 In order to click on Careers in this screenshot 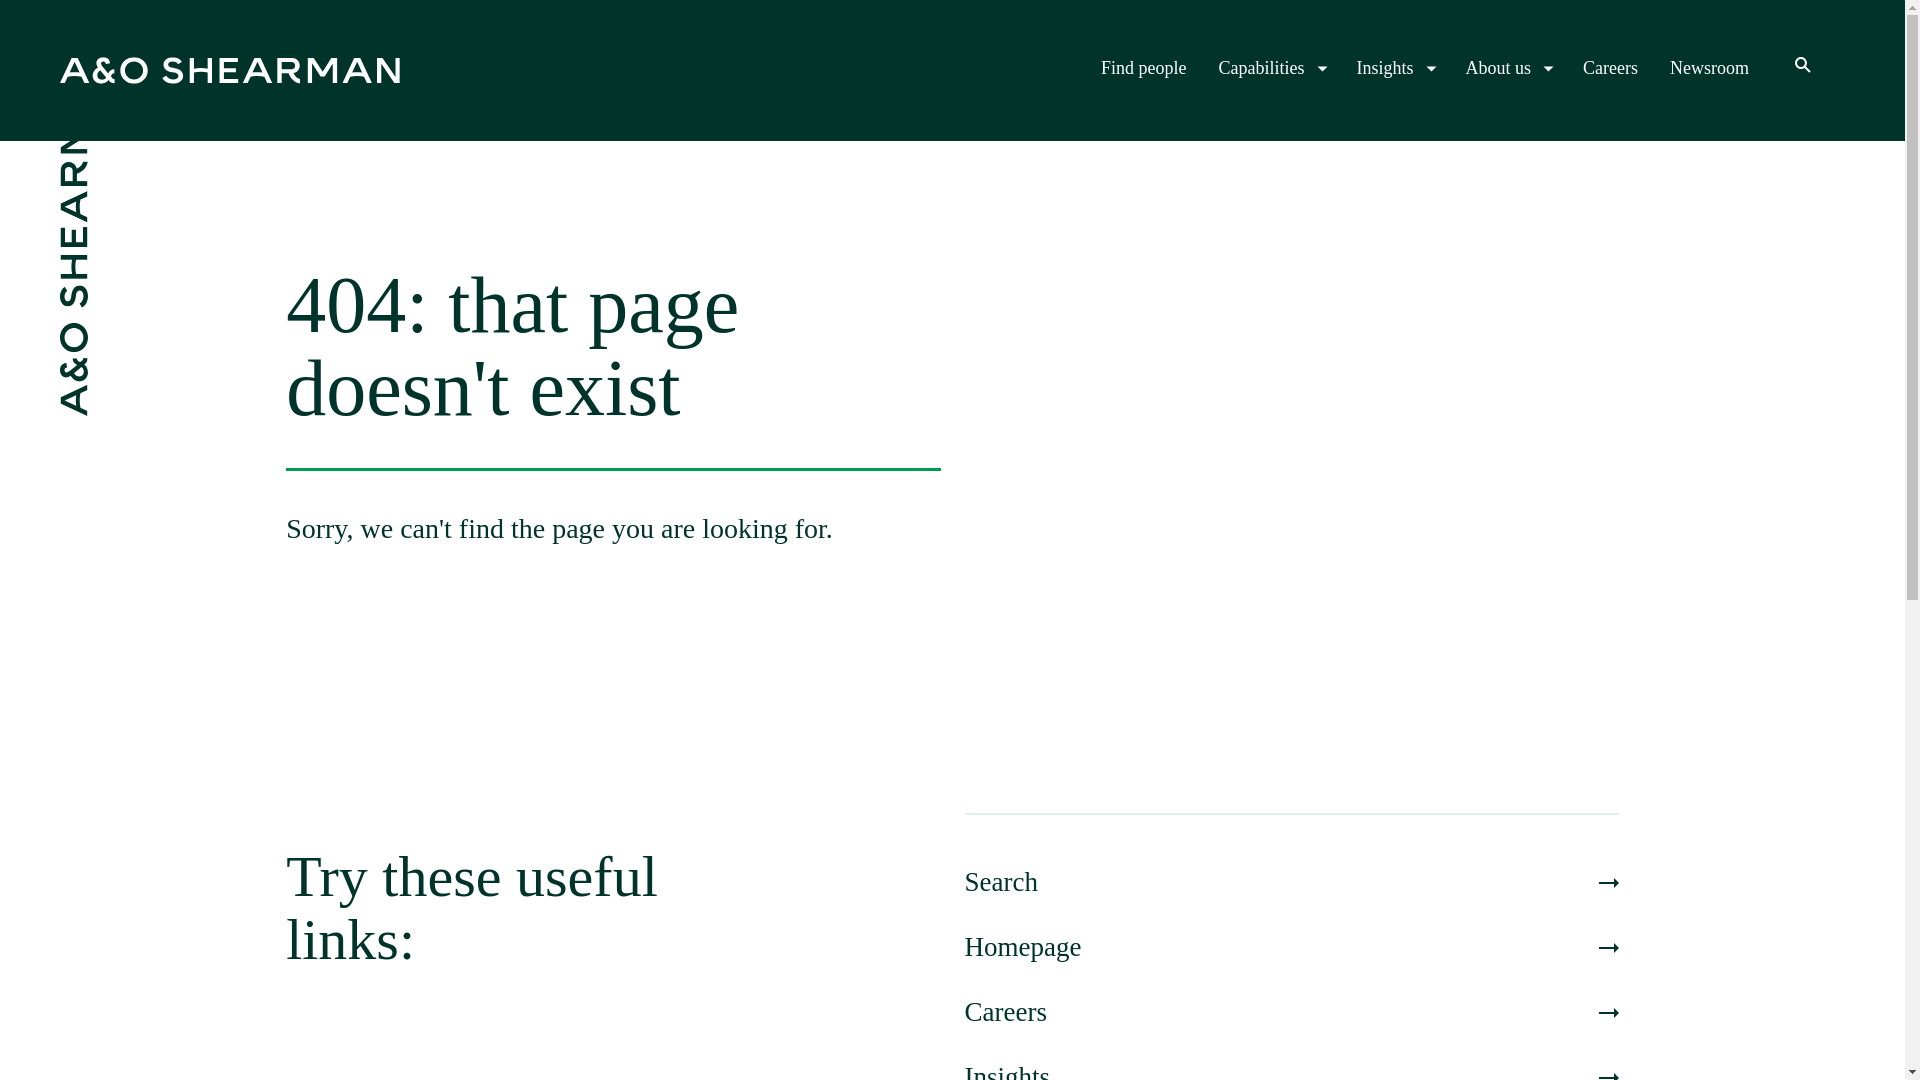, I will do `click(1610, 68)`.